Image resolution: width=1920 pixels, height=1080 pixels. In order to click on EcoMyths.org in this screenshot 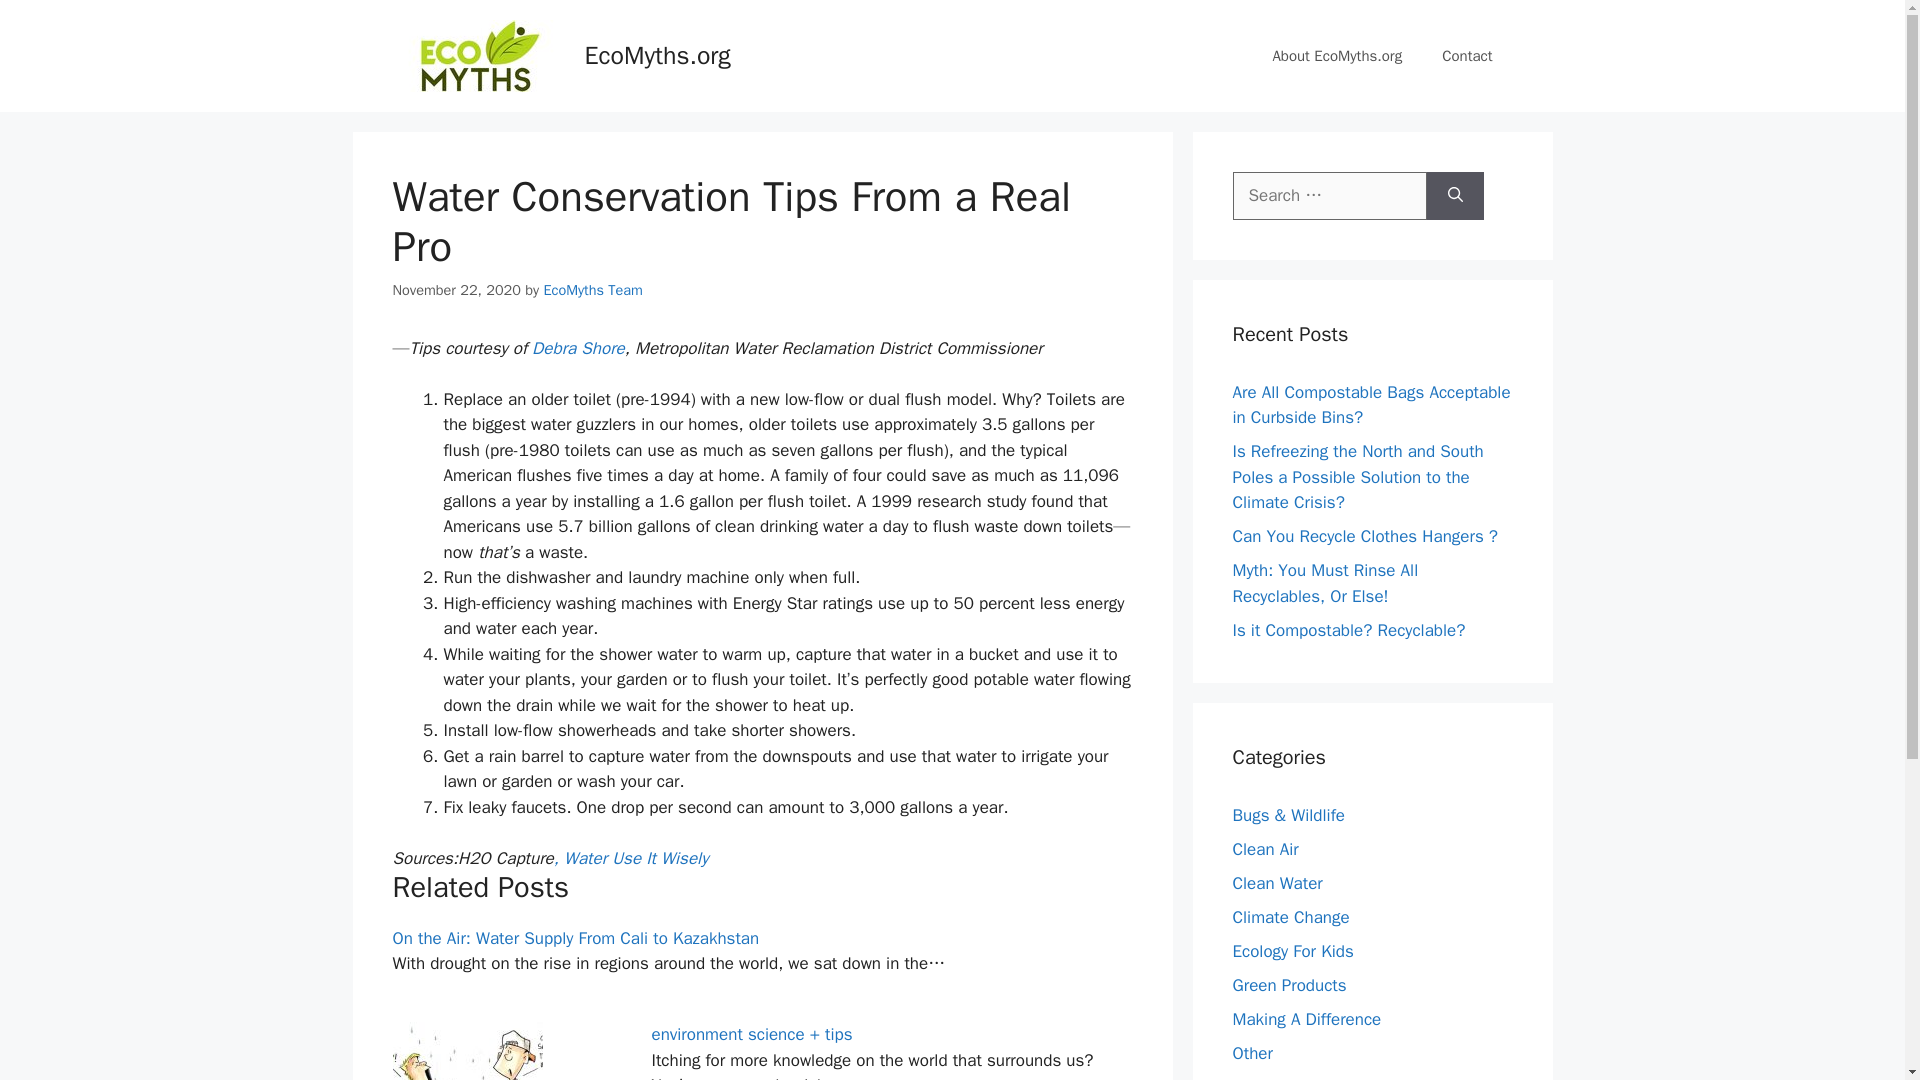, I will do `click(478, 56)`.